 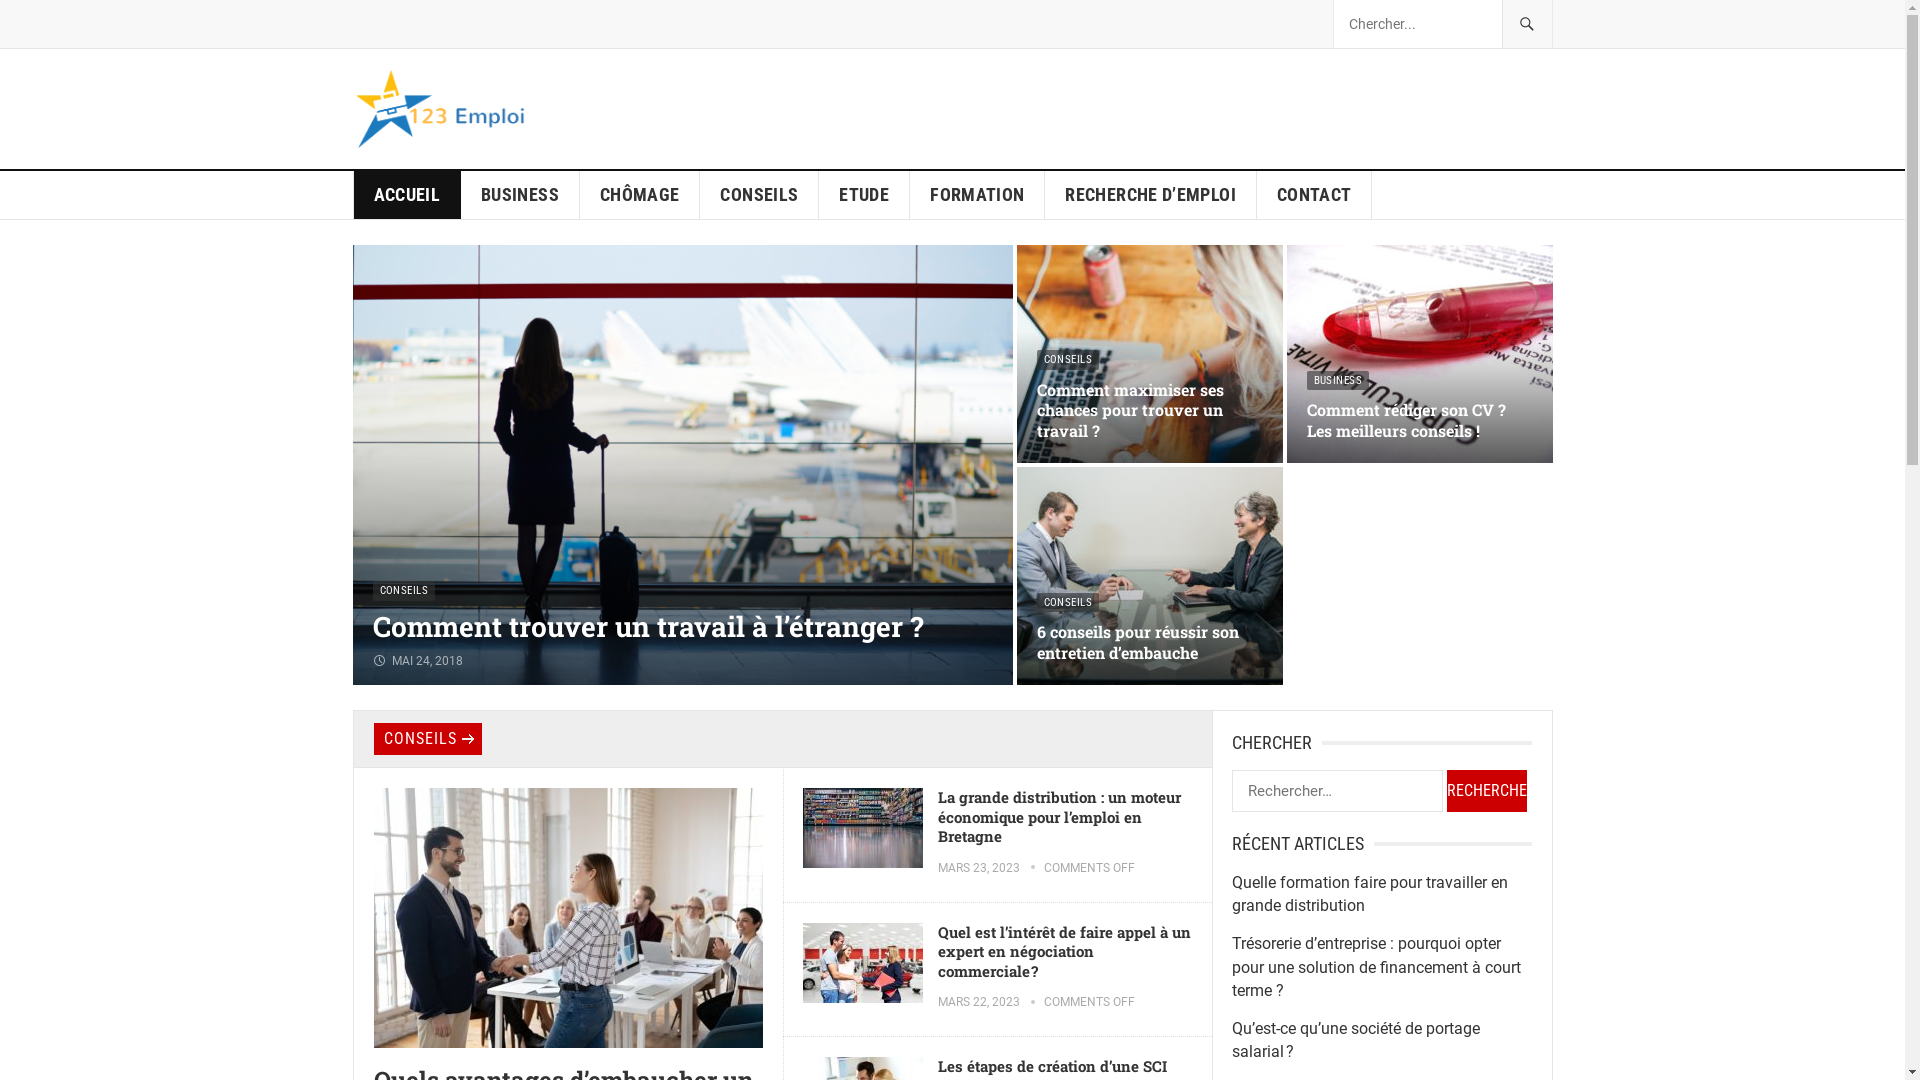 What do you see at coordinates (978, 195) in the screenshot?
I see `FORMATION` at bounding box center [978, 195].